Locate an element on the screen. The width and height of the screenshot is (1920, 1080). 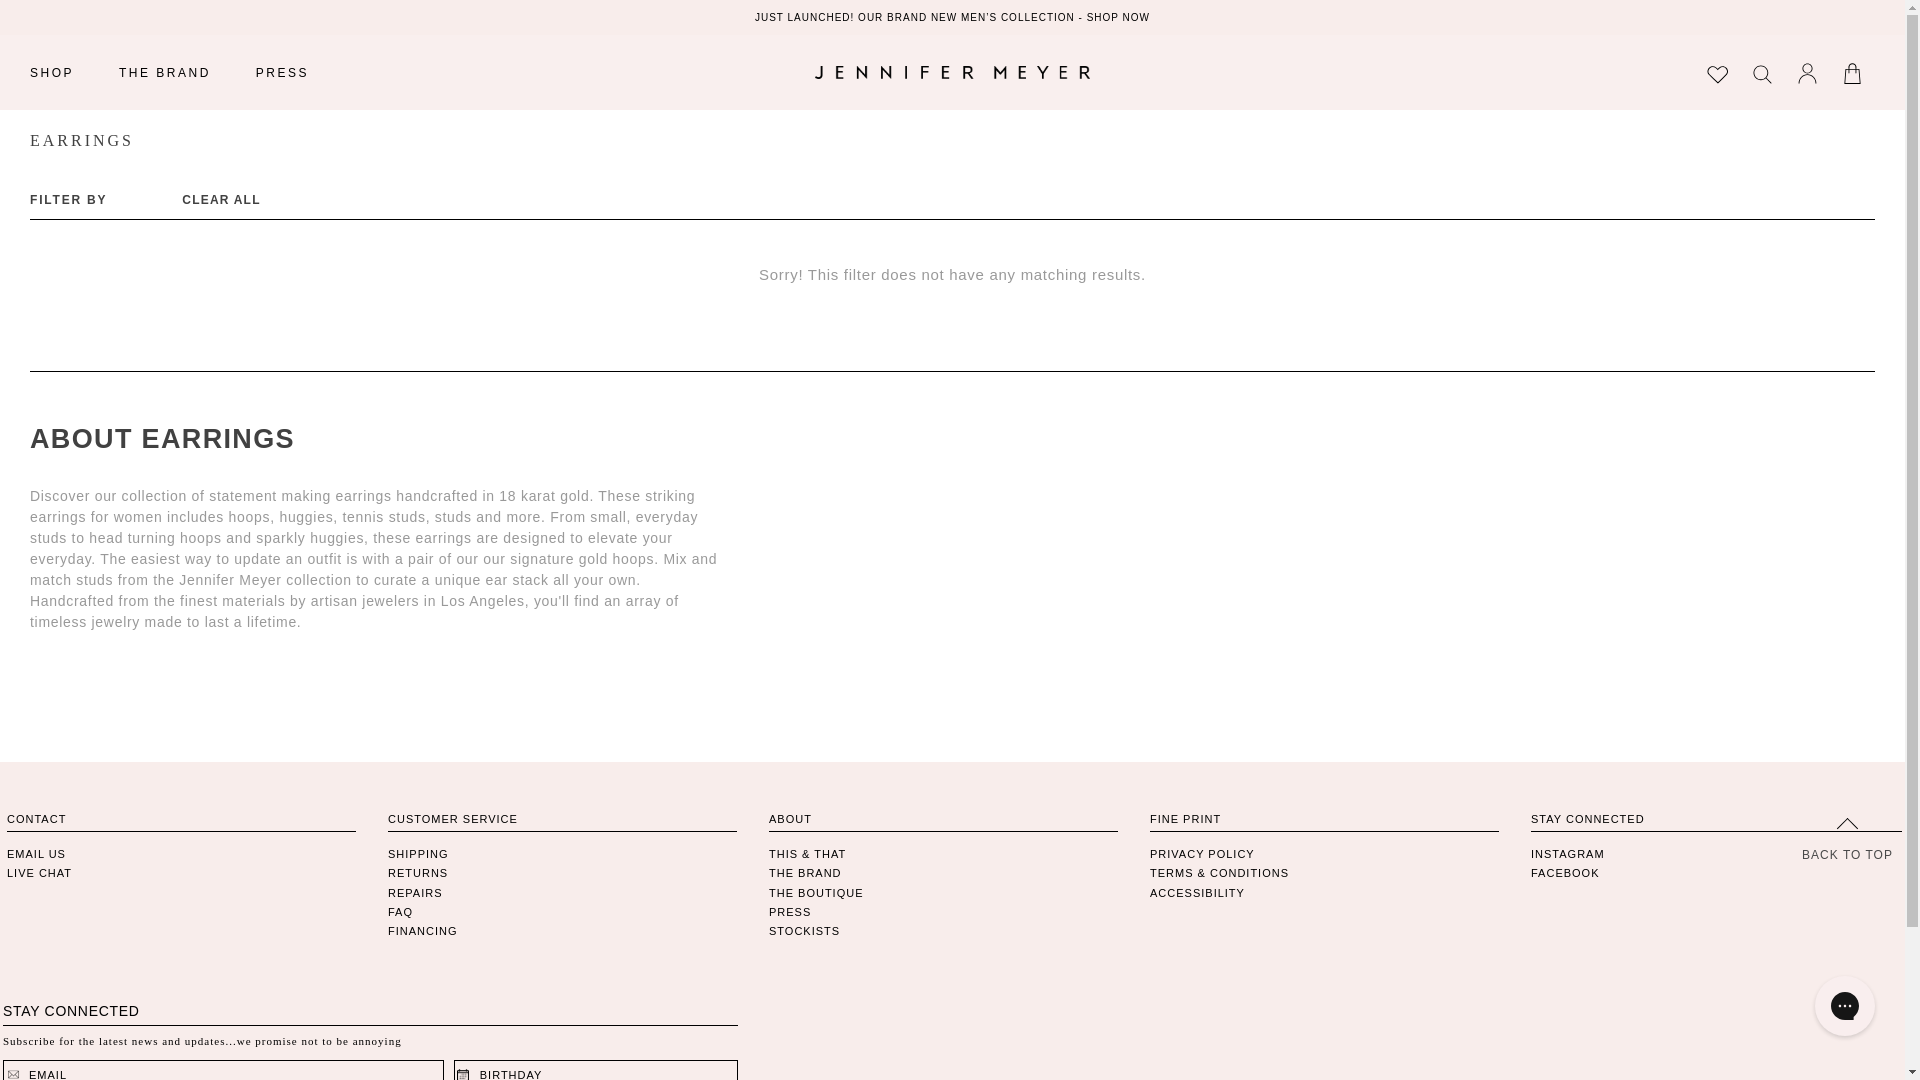
SHOP is located at coordinates (52, 72).